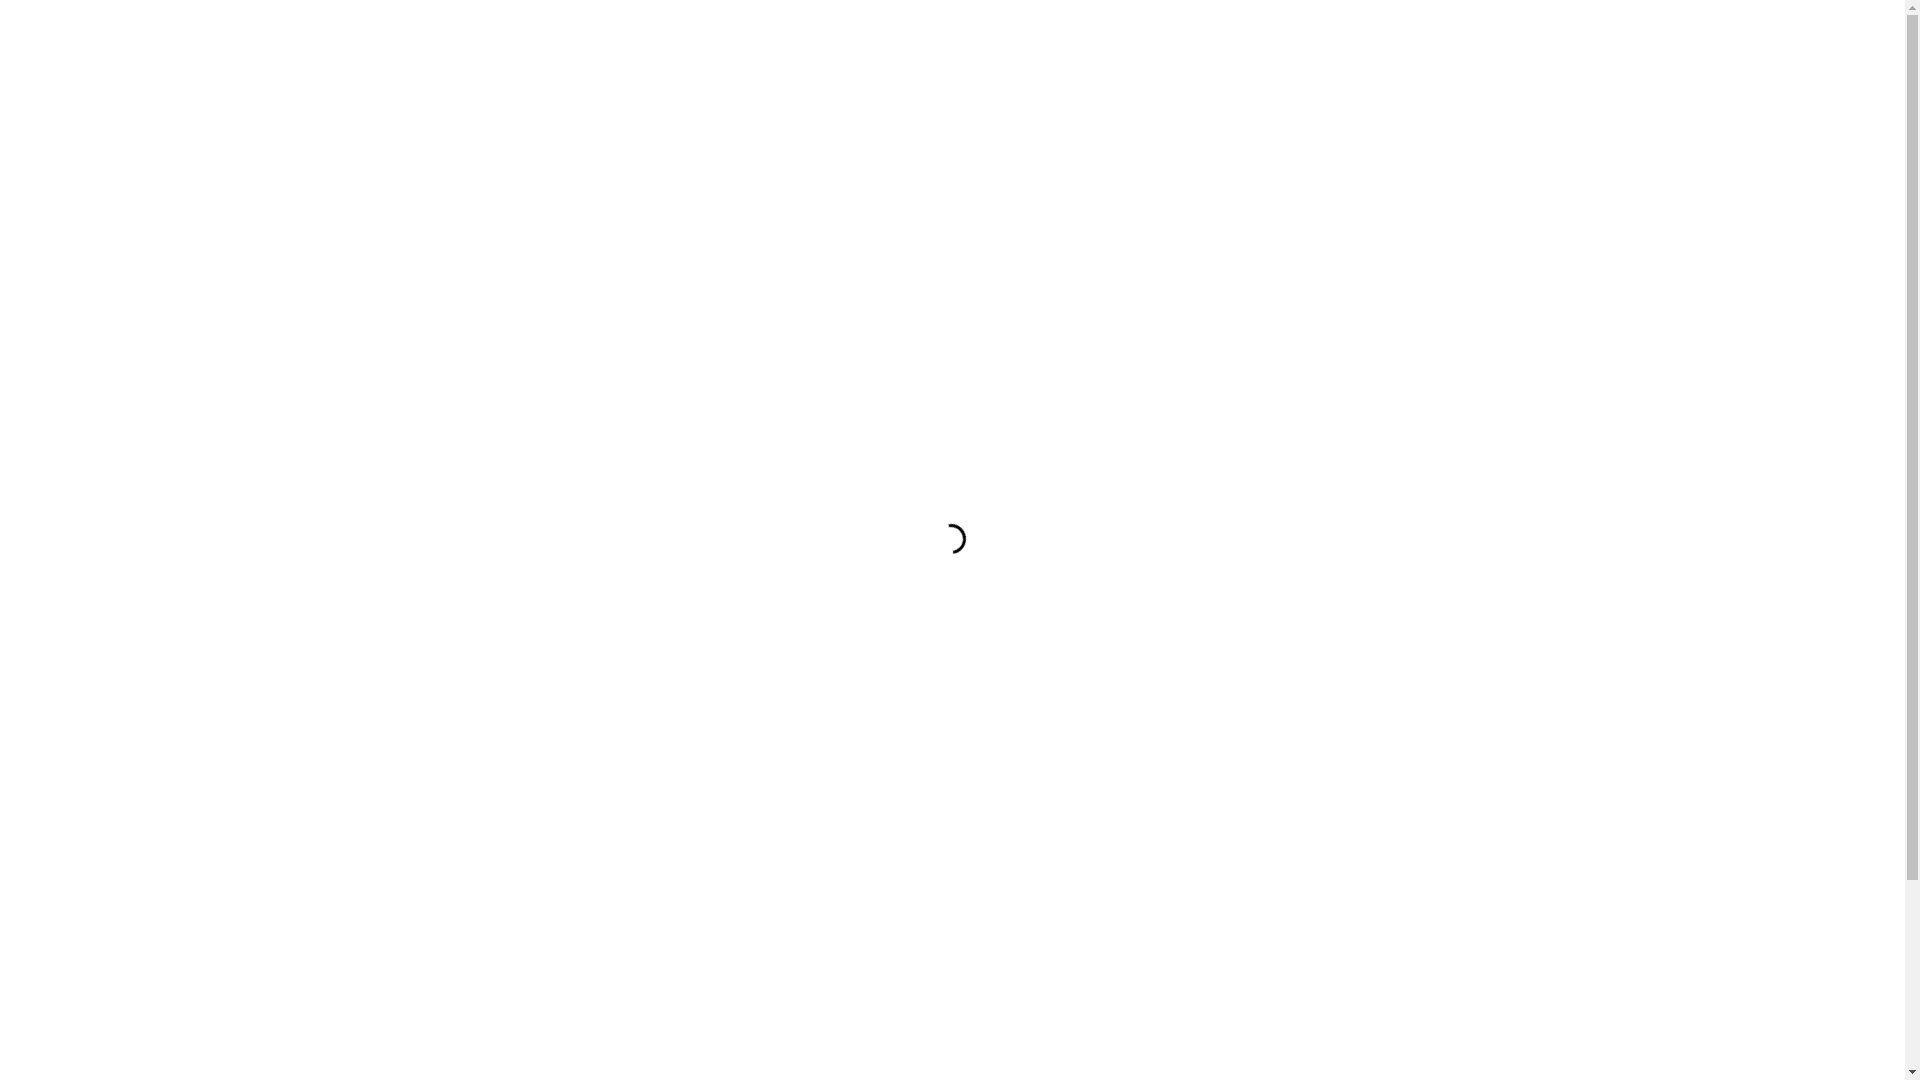  What do you see at coordinates (380, 182) in the screenshot?
I see `SHOP` at bounding box center [380, 182].